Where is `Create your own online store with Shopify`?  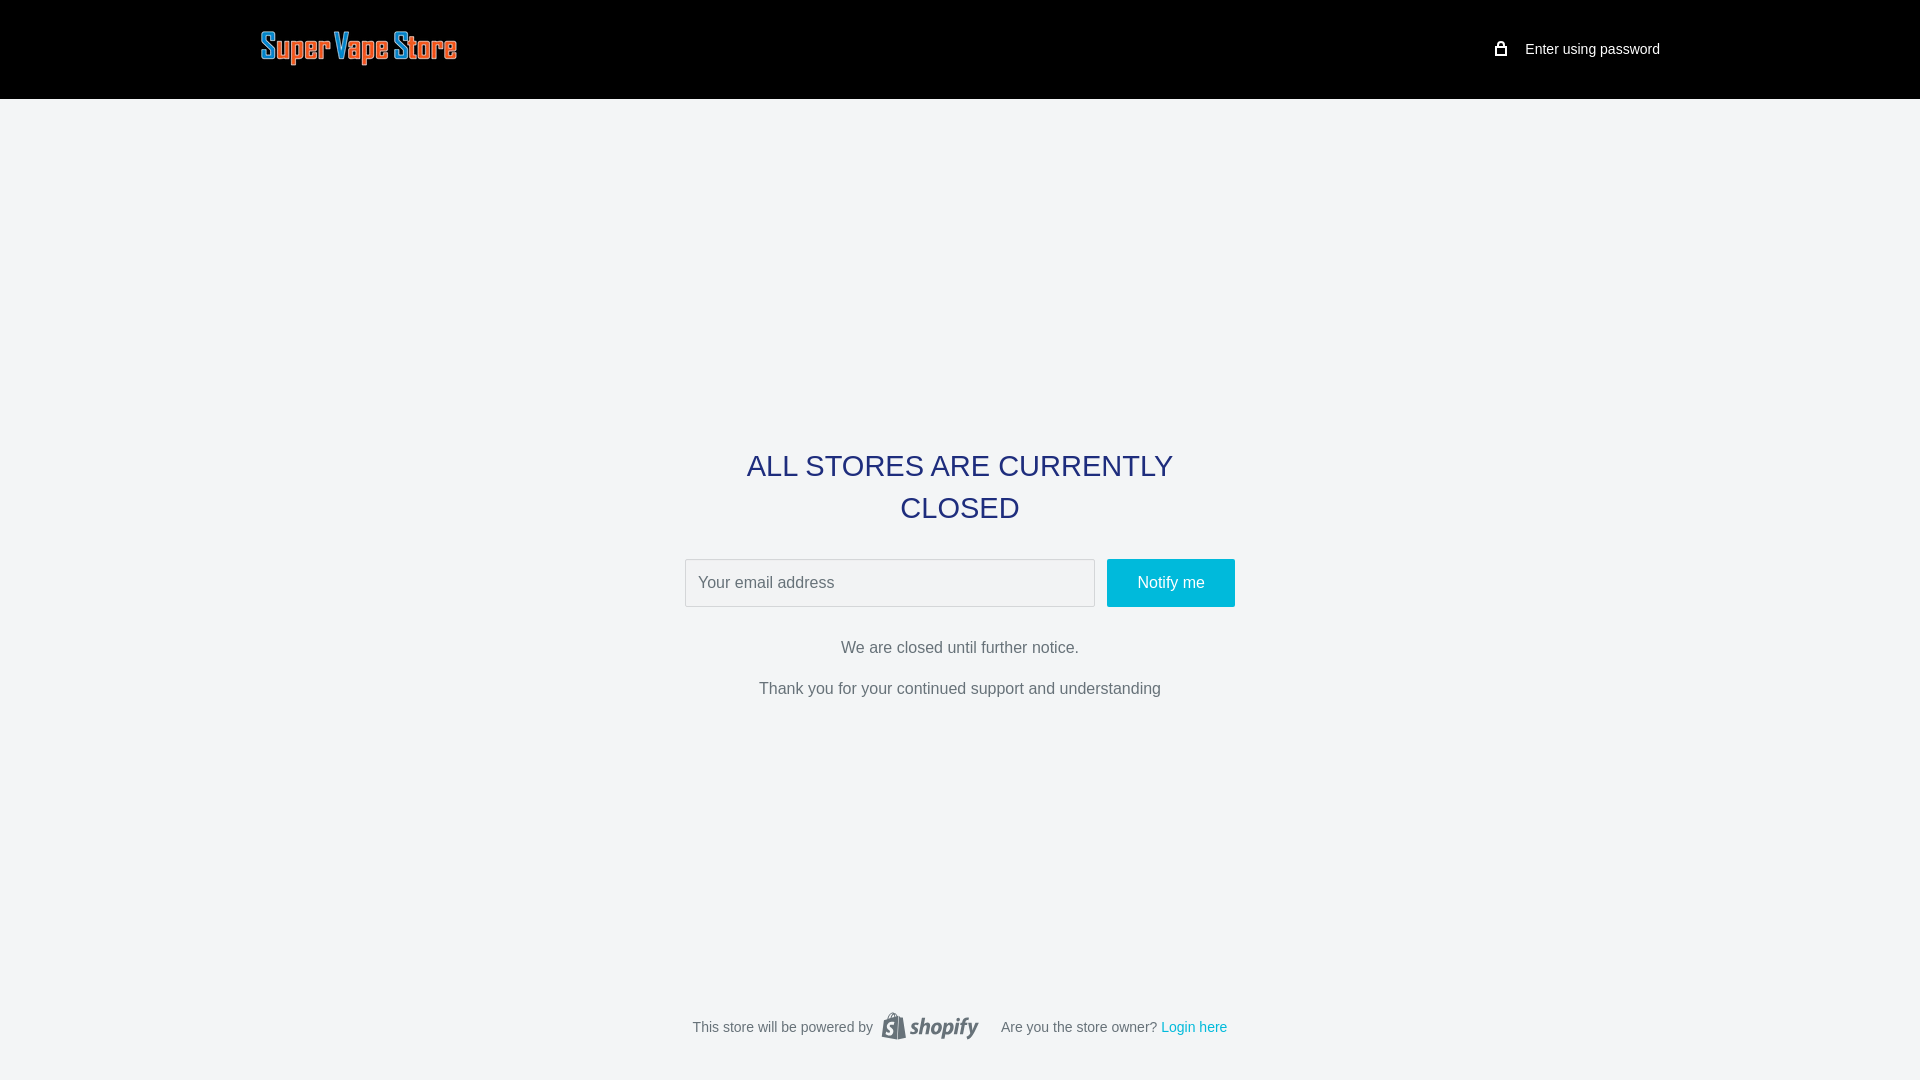 Create your own online store with Shopify is located at coordinates (930, 1026).